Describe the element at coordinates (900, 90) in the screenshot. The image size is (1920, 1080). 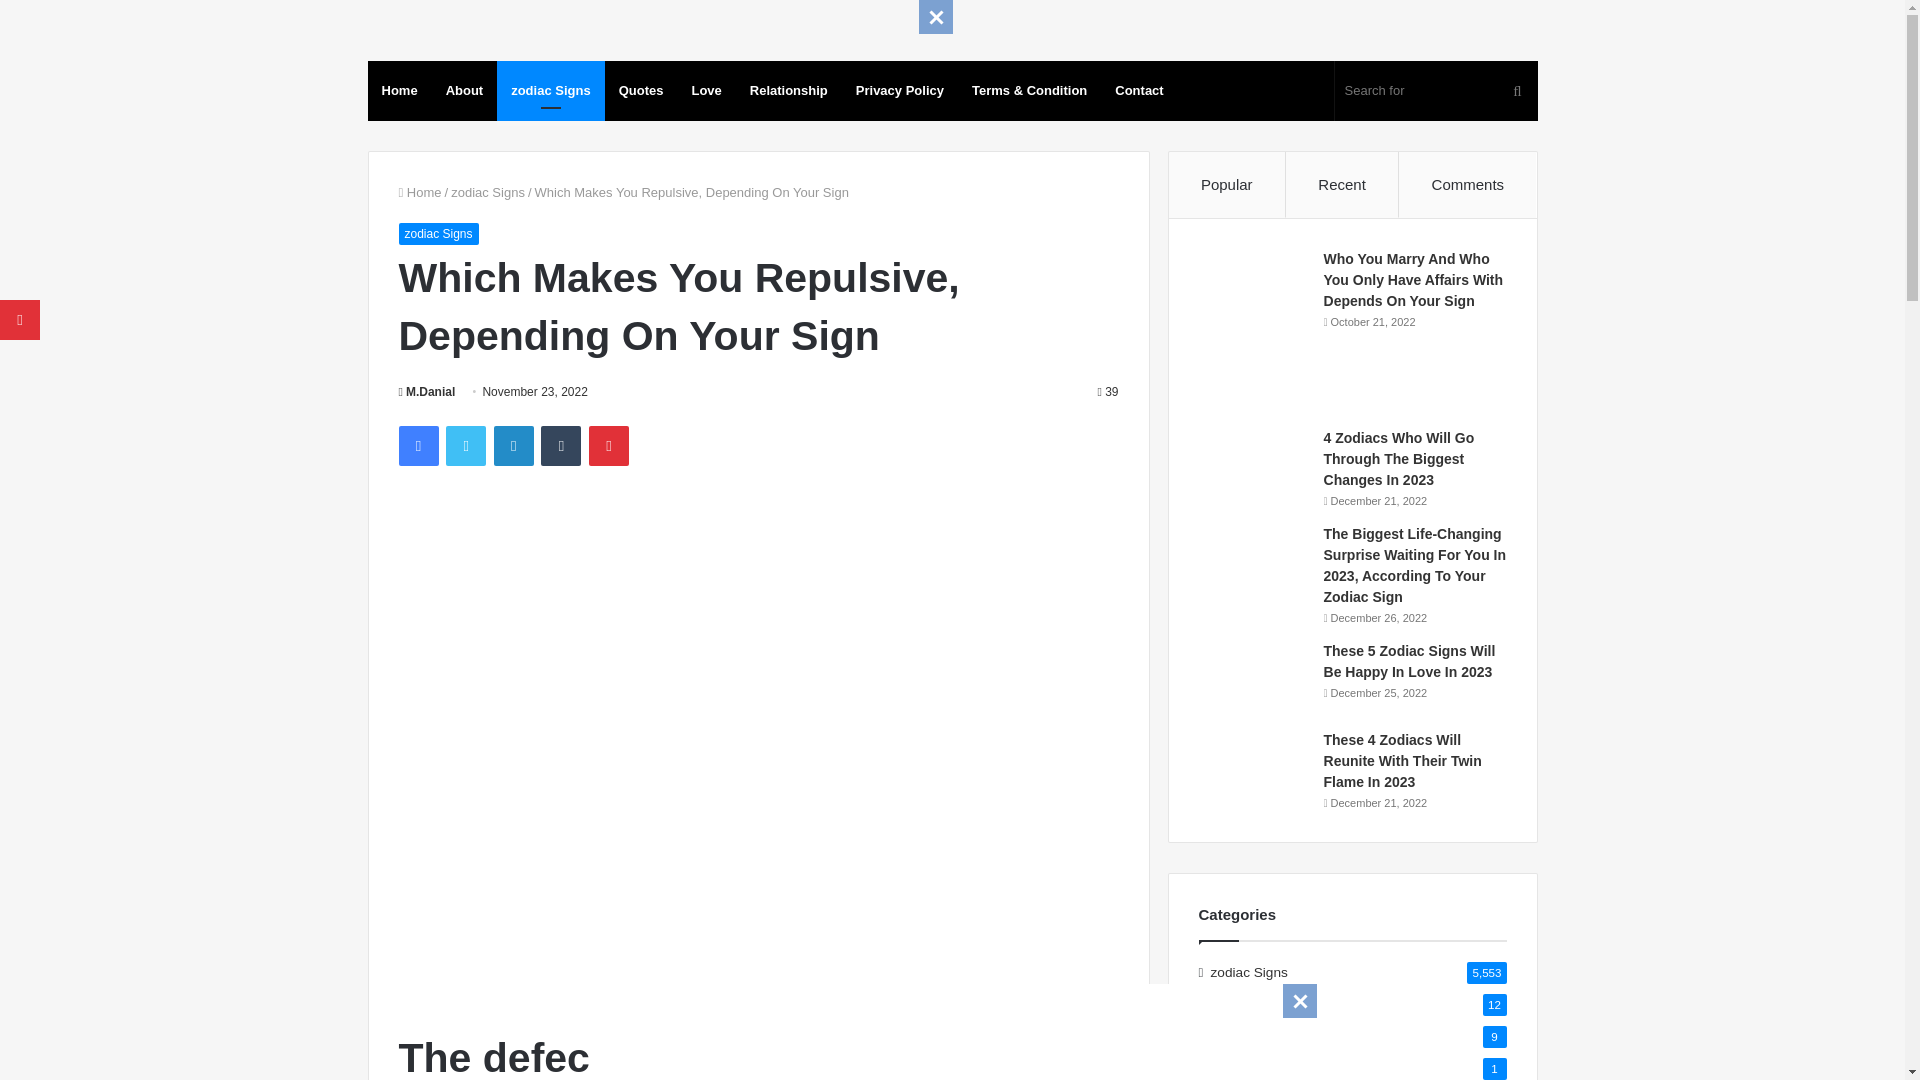
I see `Privacy Policy` at that location.